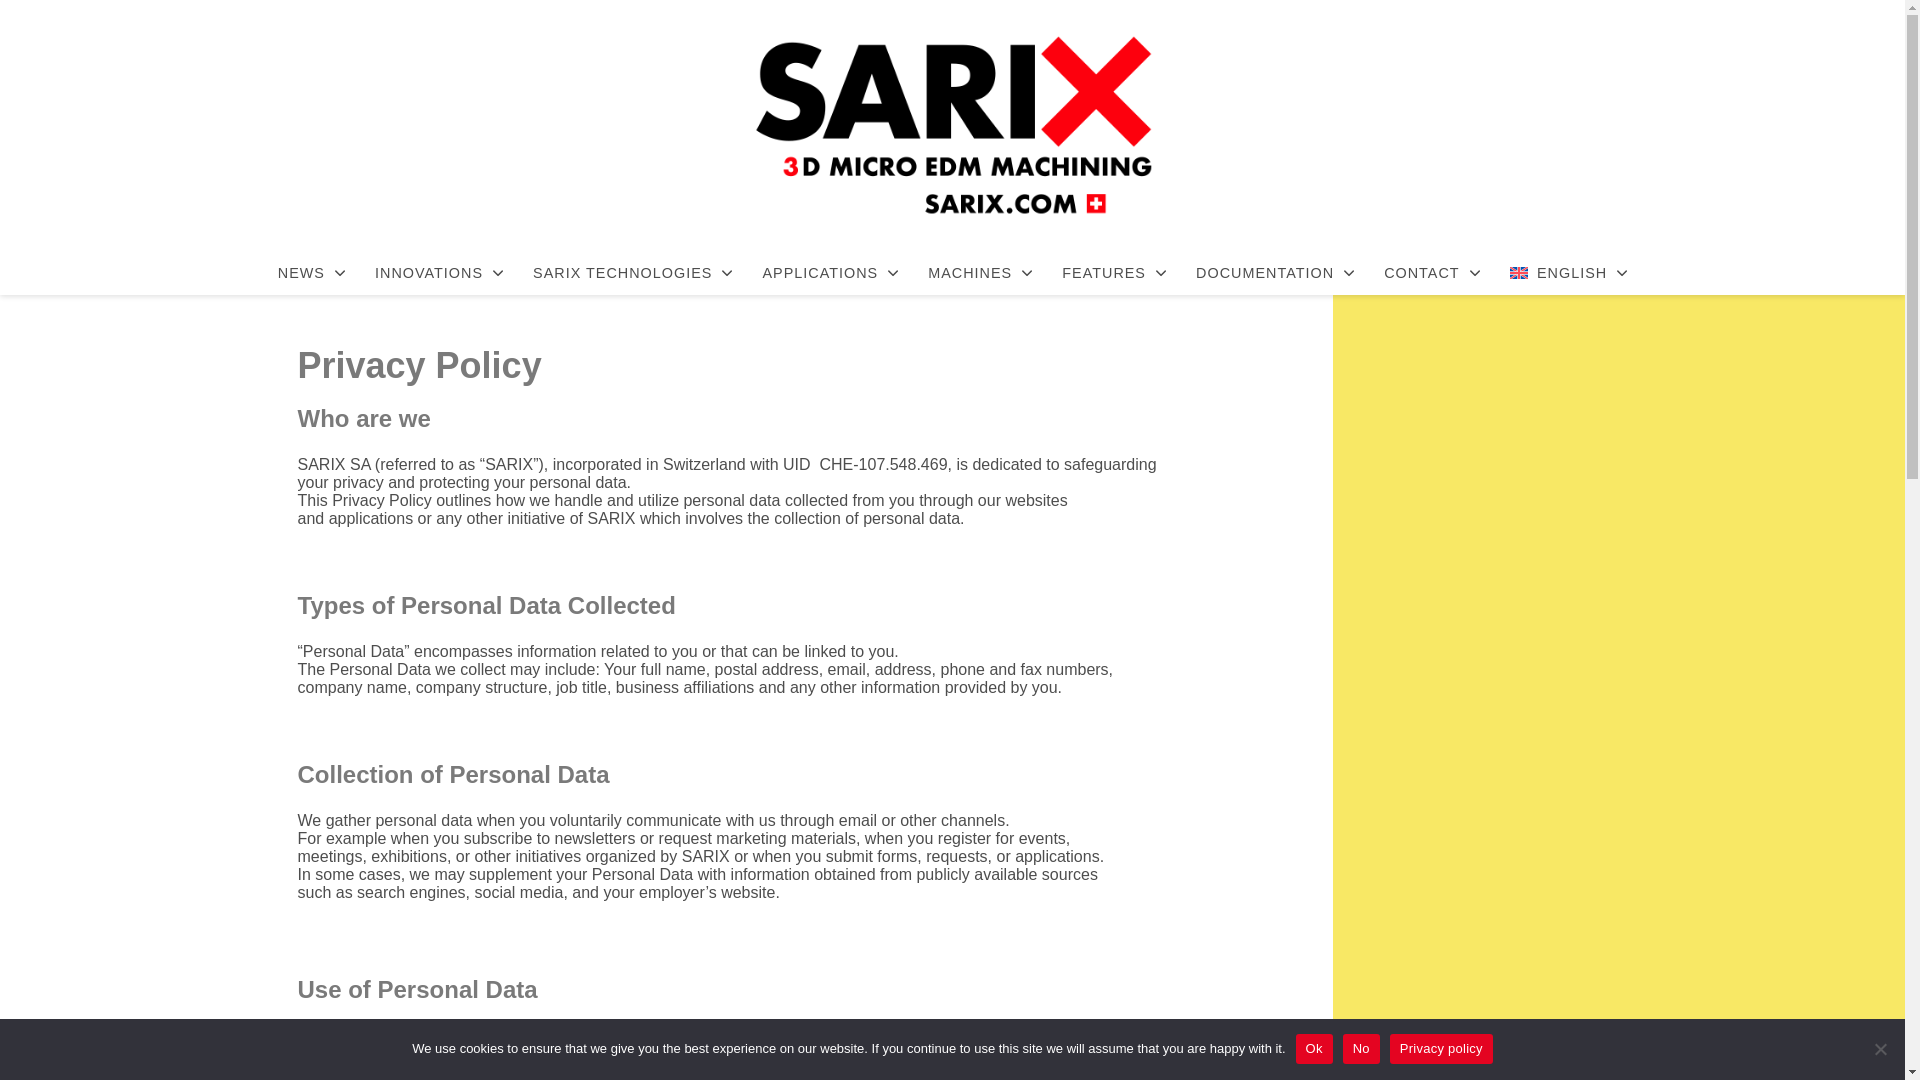  I want to click on English, so click(1569, 272).